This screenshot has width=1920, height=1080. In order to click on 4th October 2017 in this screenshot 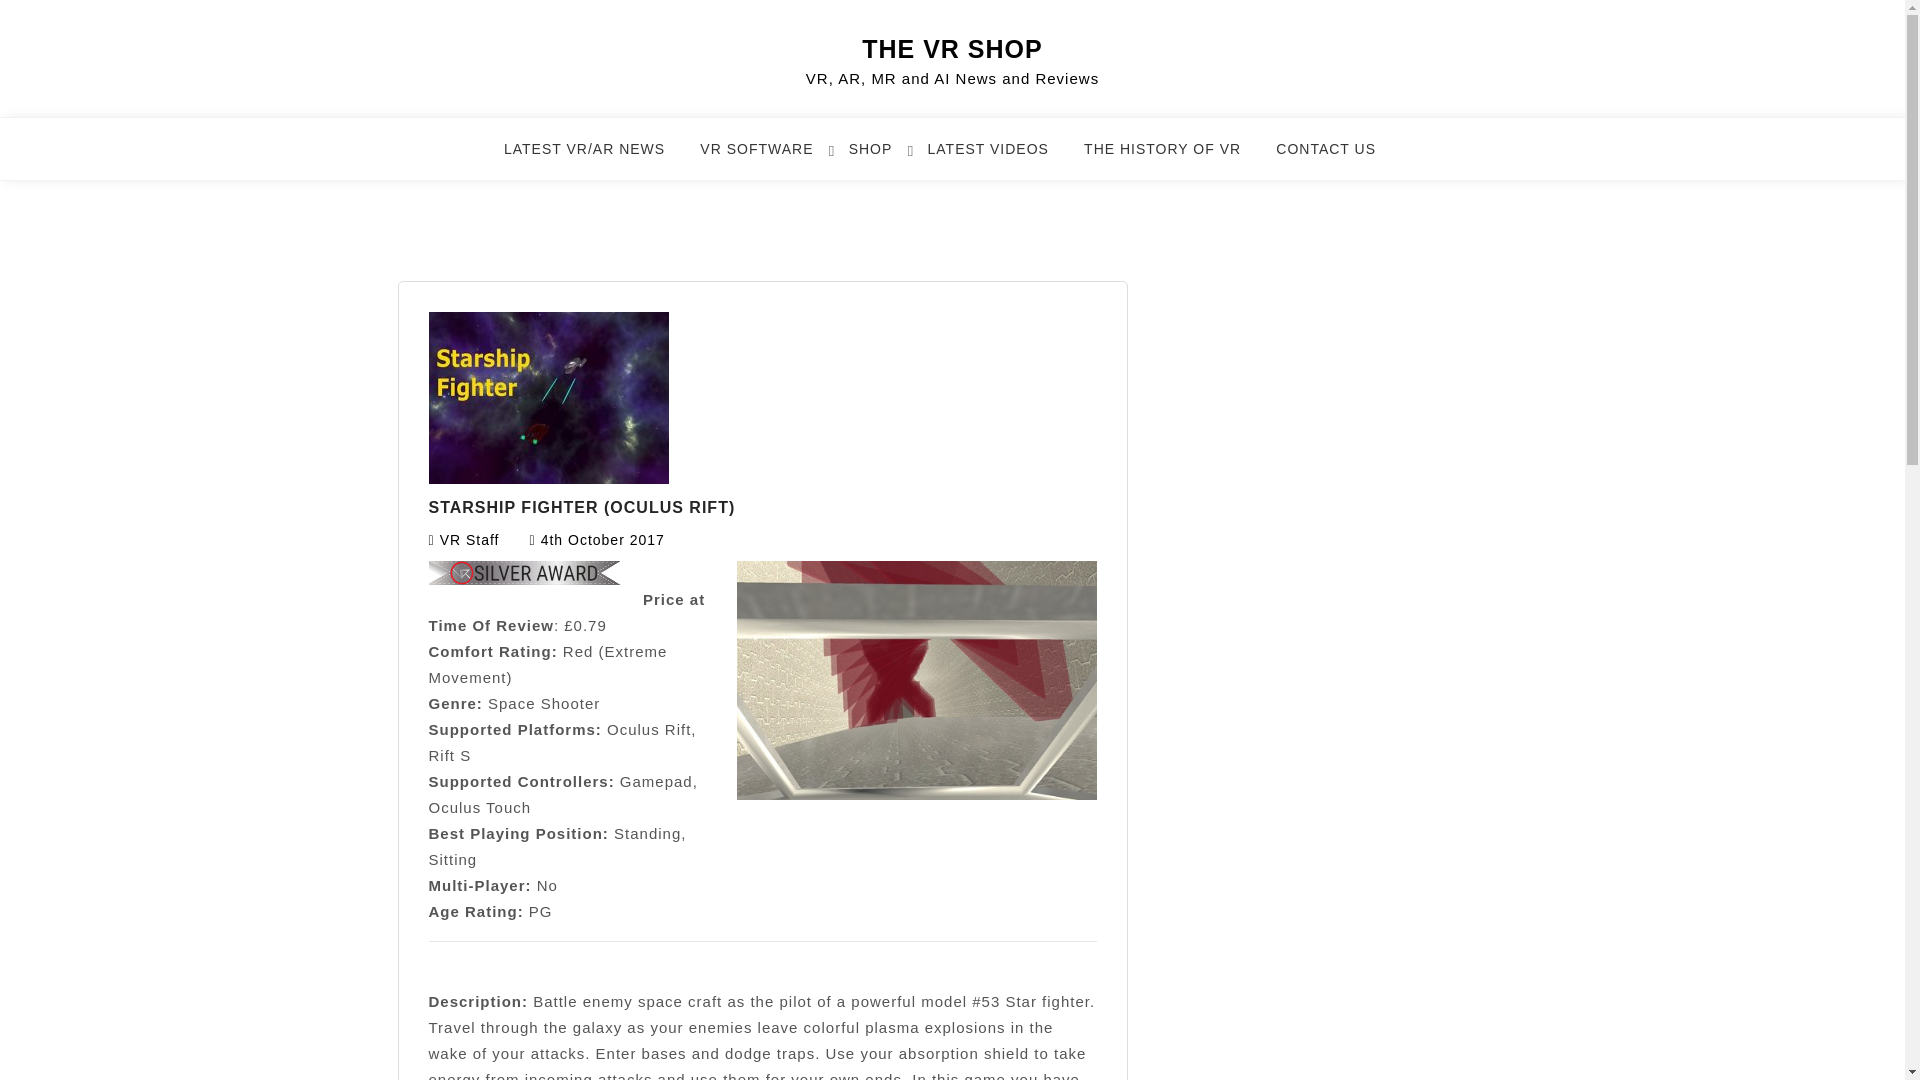, I will do `click(602, 540)`.